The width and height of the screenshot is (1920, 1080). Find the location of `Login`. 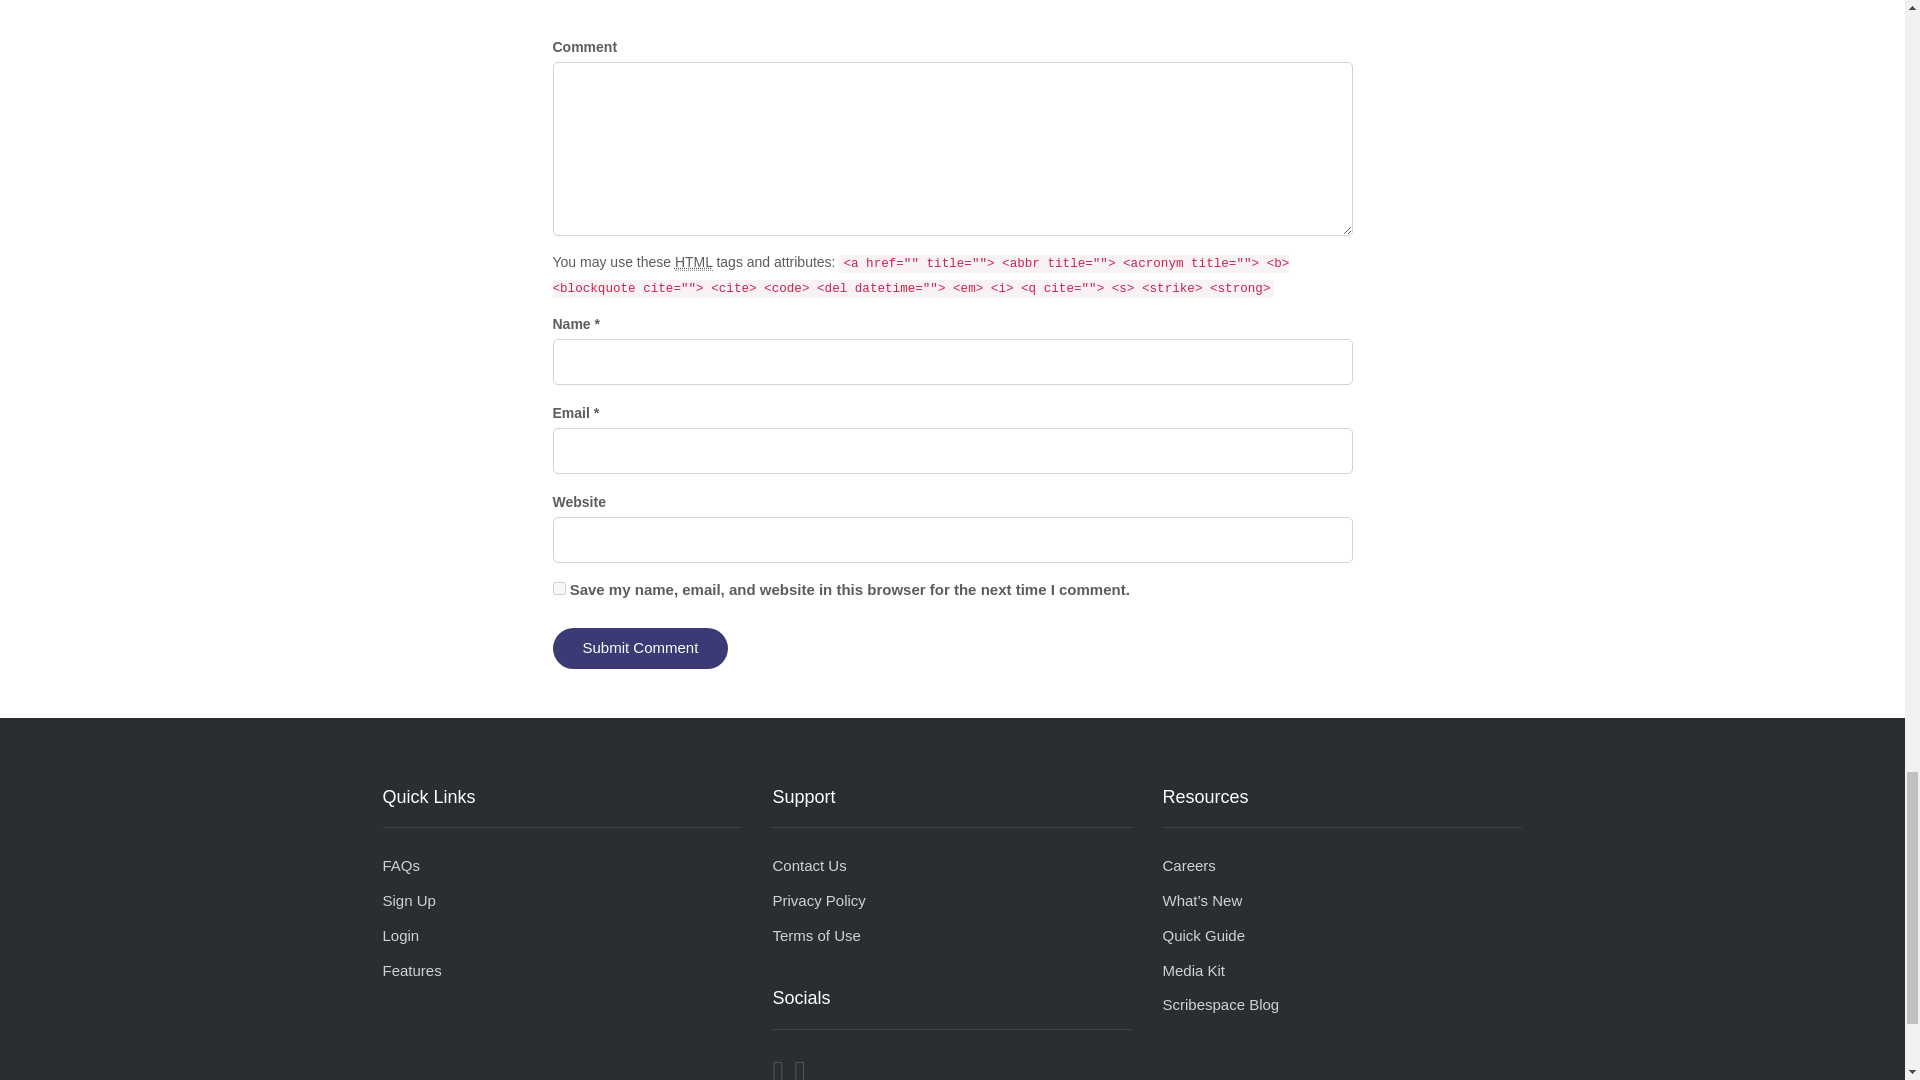

Login is located at coordinates (400, 934).